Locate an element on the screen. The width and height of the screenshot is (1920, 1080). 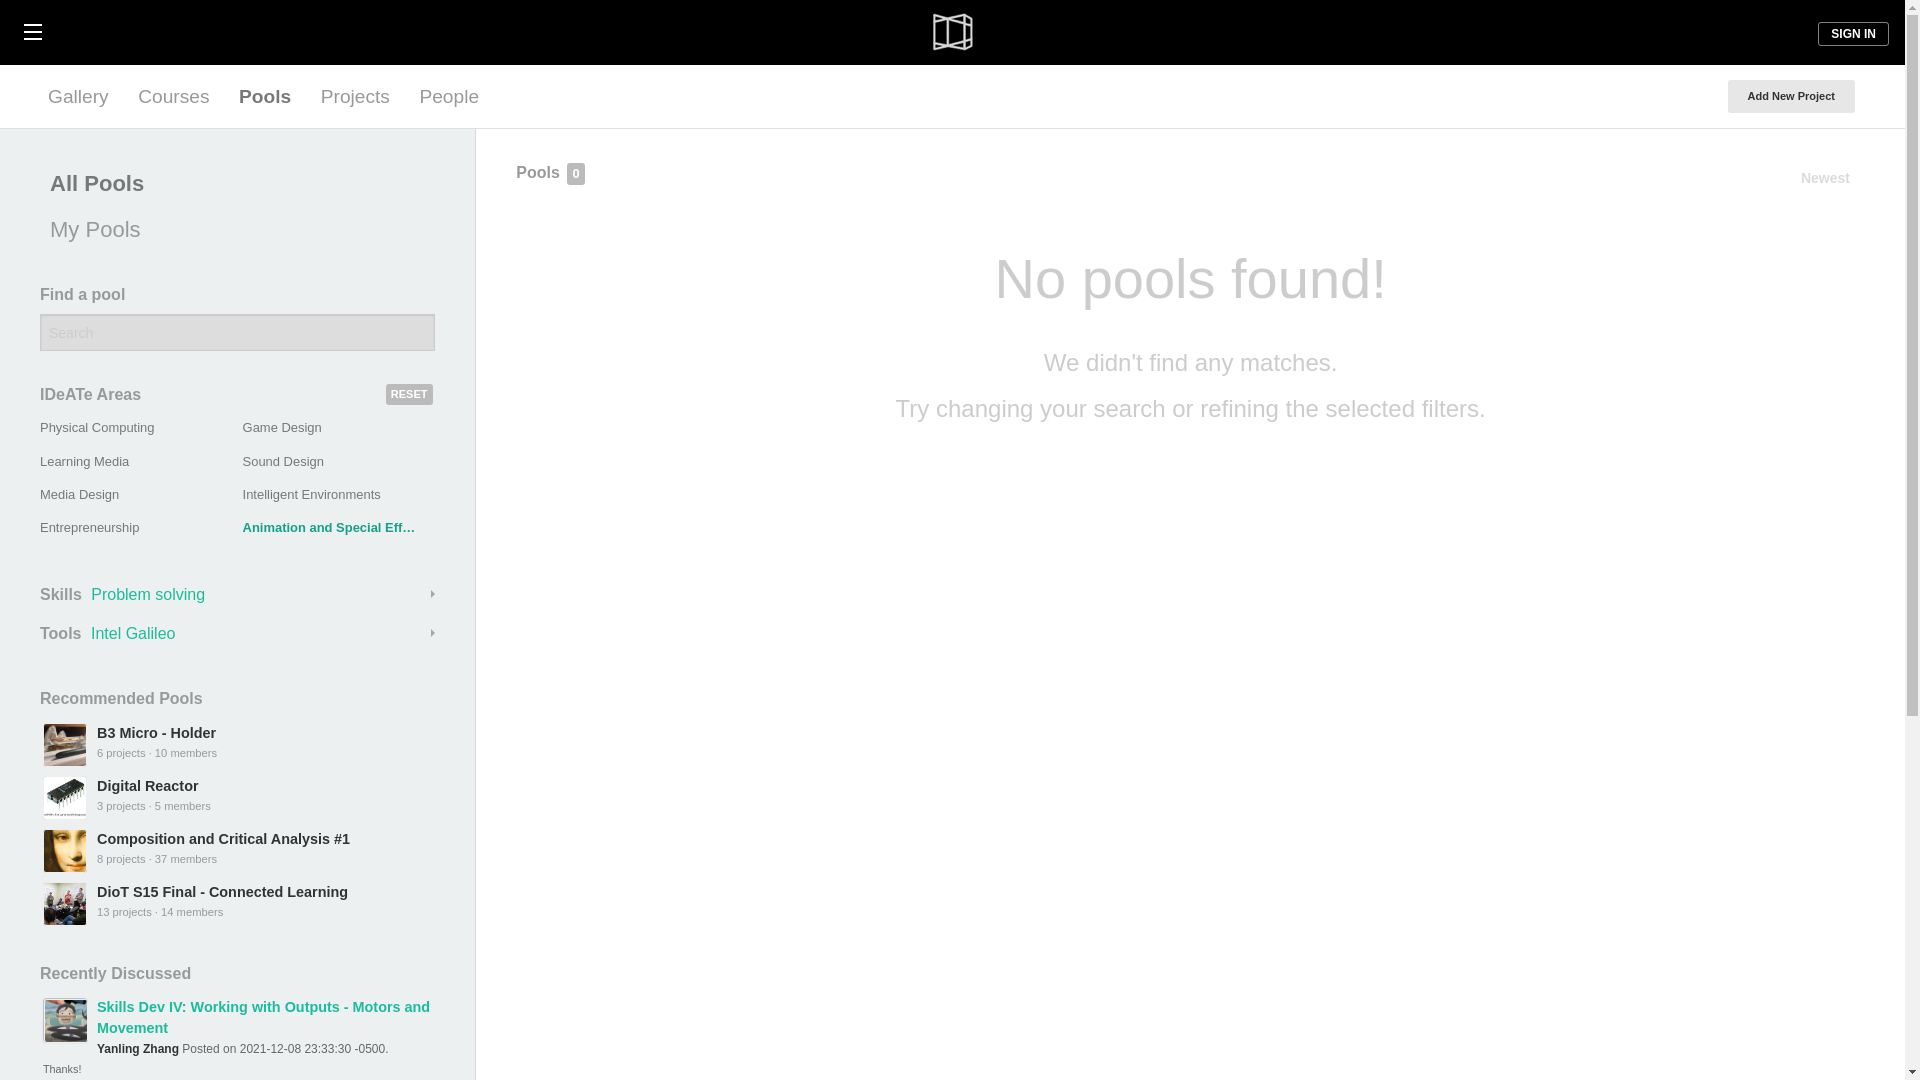
Pools is located at coordinates (264, 96).